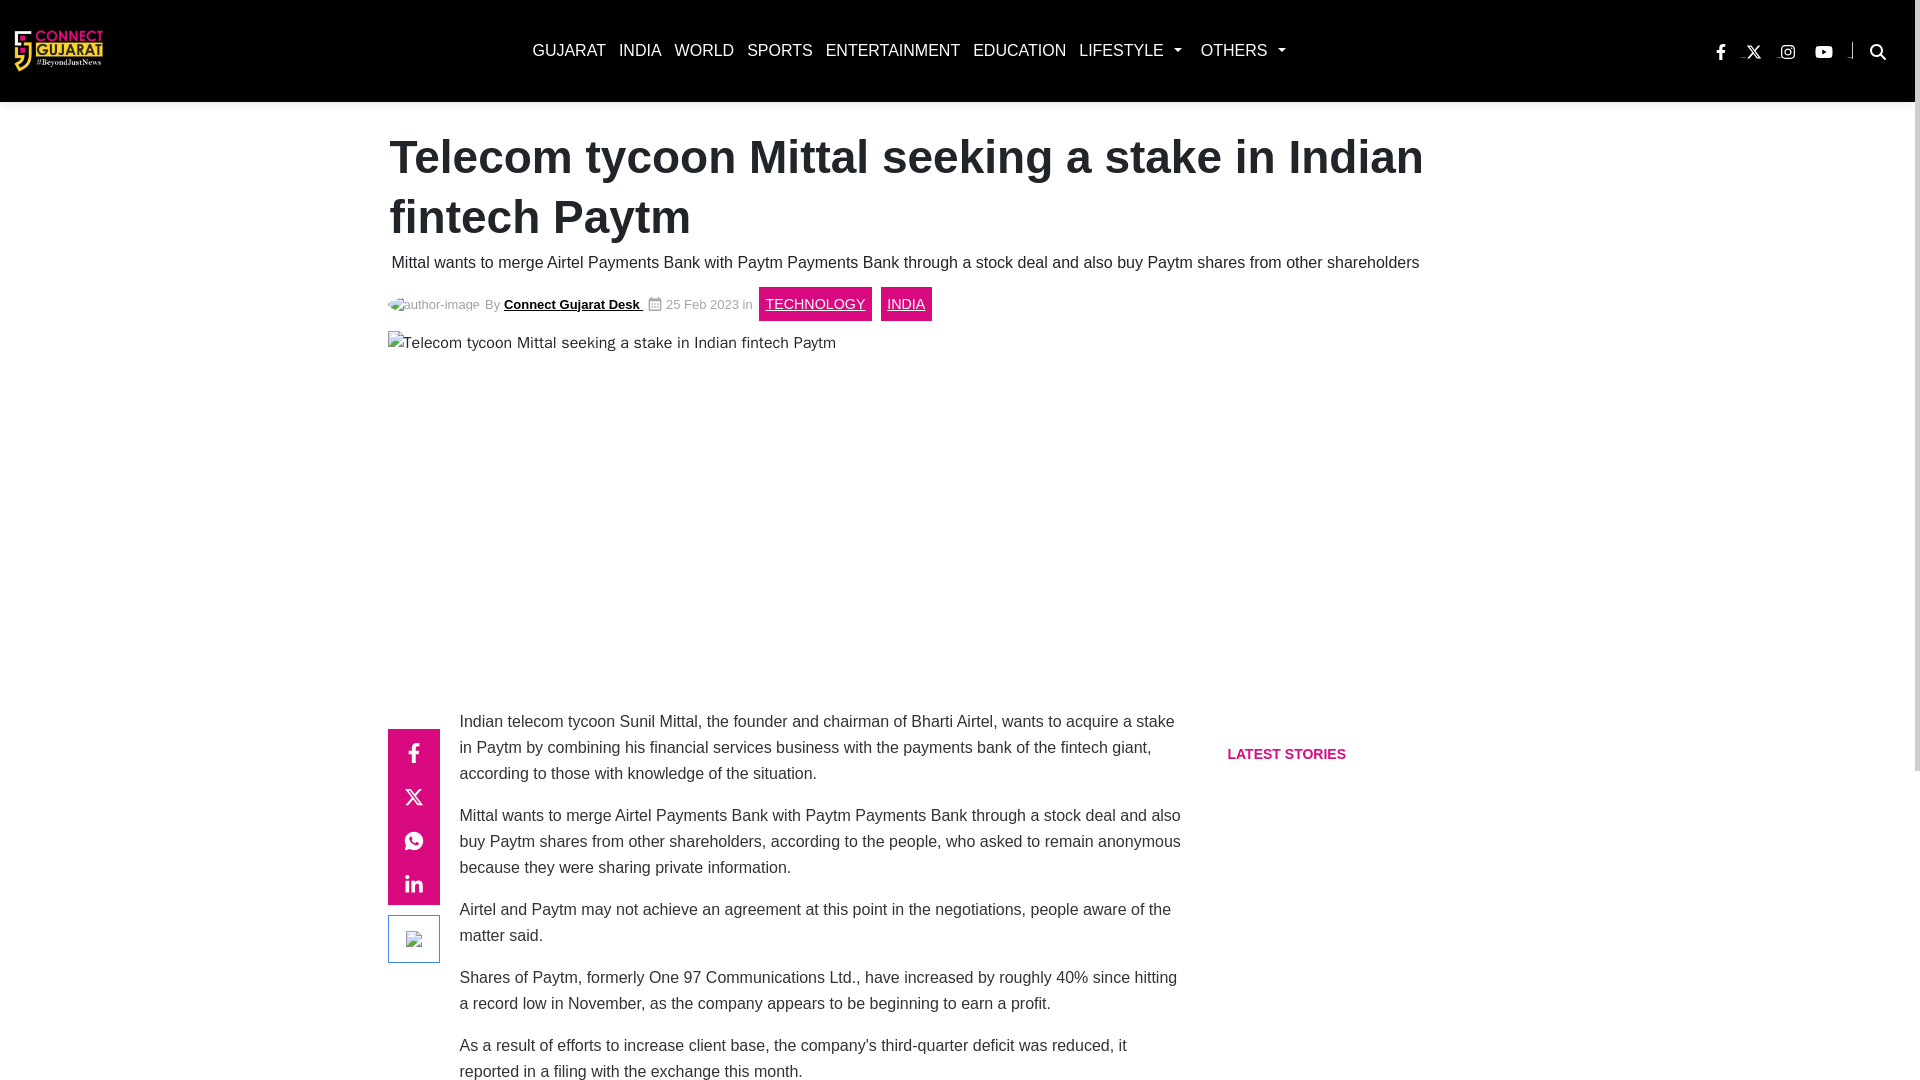 The image size is (1920, 1080). Describe the element at coordinates (564, 50) in the screenshot. I see `GUJARAT` at that location.